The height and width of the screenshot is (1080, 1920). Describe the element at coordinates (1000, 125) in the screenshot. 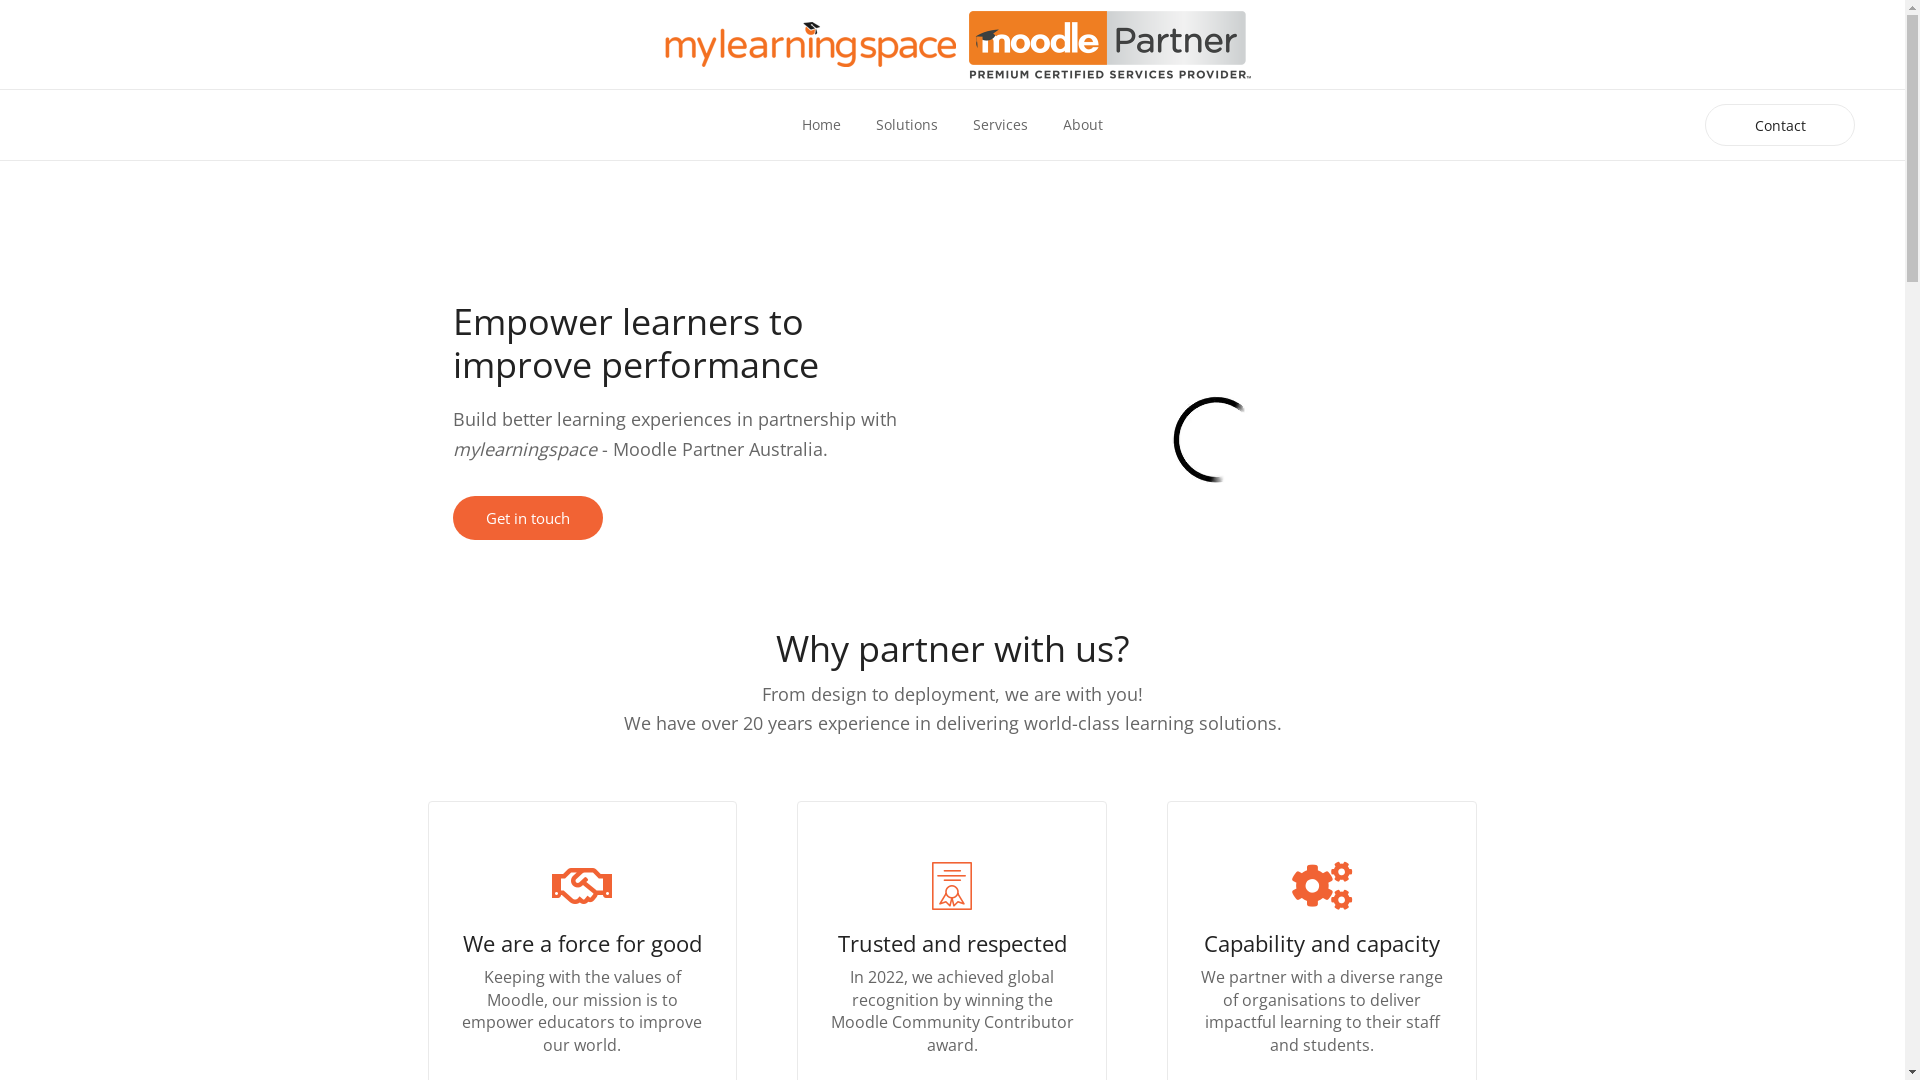

I see `Services` at that location.